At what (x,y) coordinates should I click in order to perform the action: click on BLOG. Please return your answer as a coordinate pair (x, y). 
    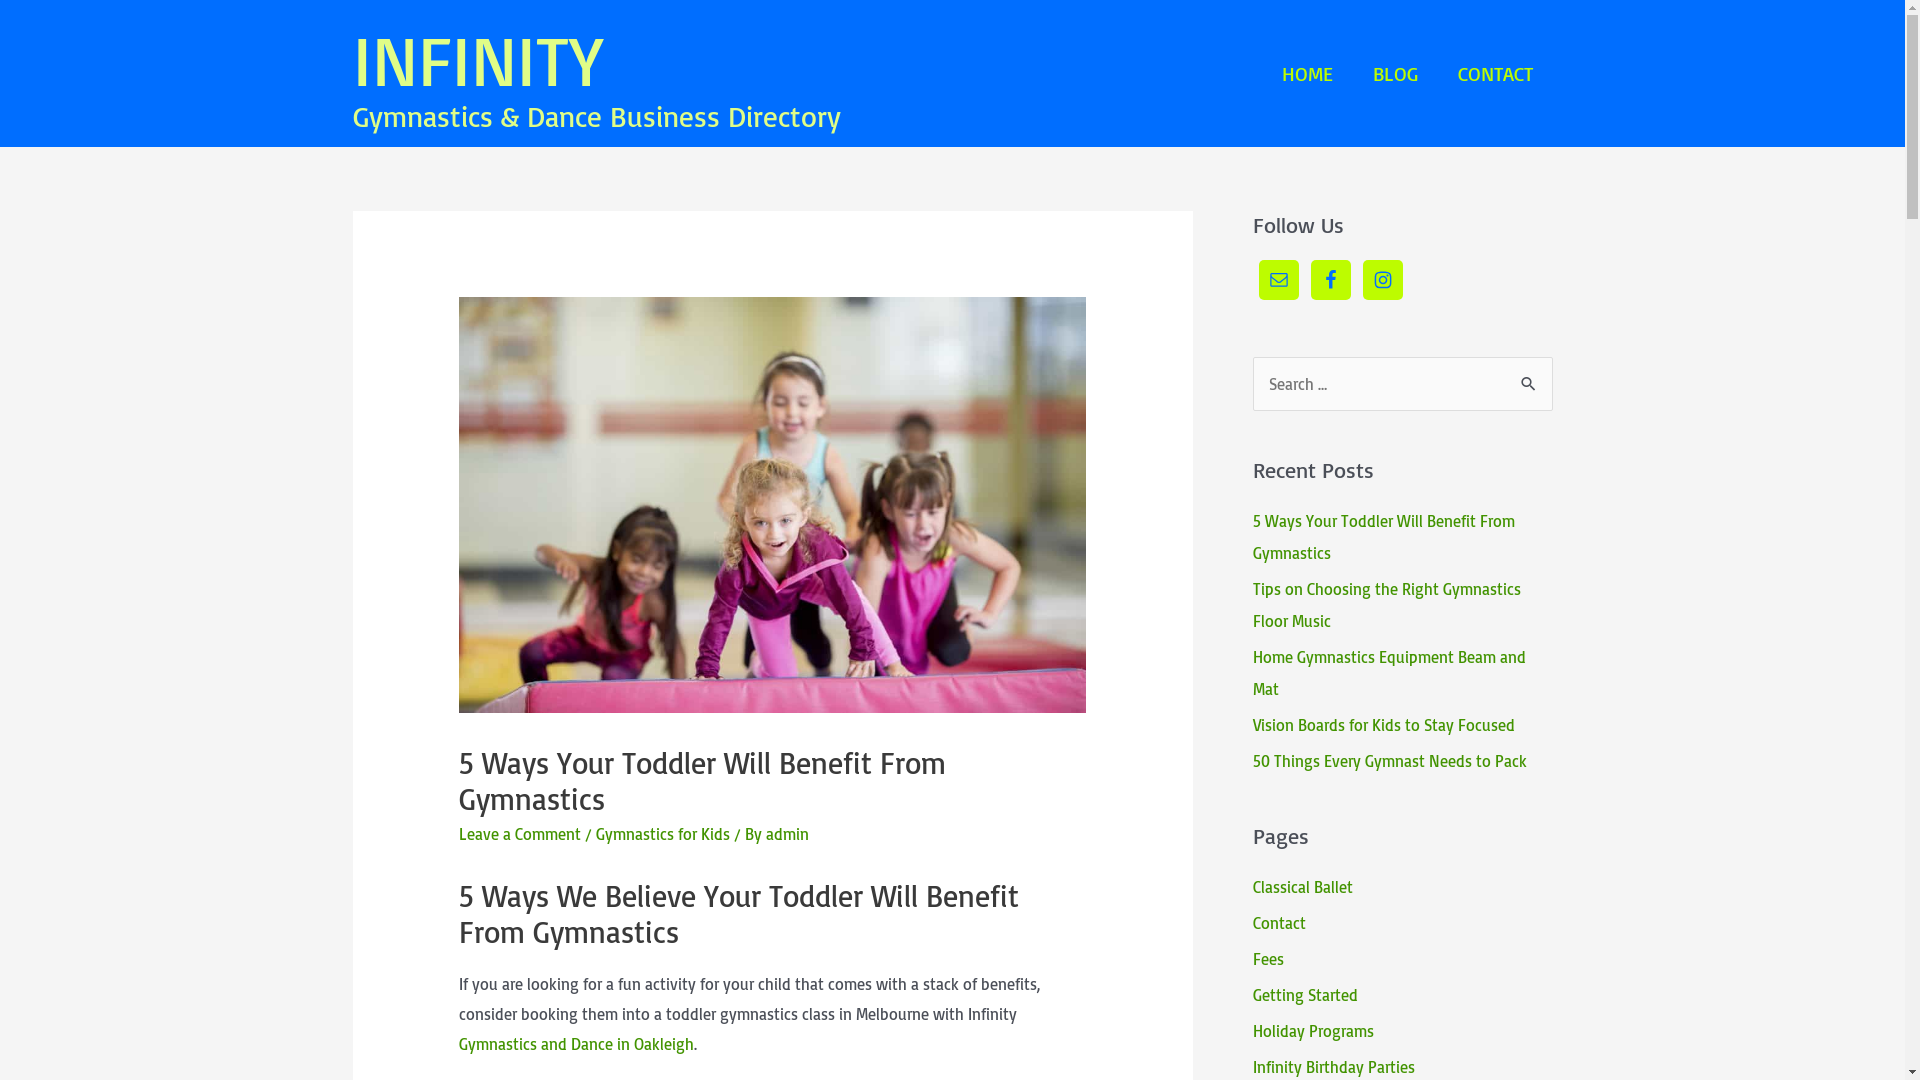
    Looking at the image, I should click on (1394, 74).